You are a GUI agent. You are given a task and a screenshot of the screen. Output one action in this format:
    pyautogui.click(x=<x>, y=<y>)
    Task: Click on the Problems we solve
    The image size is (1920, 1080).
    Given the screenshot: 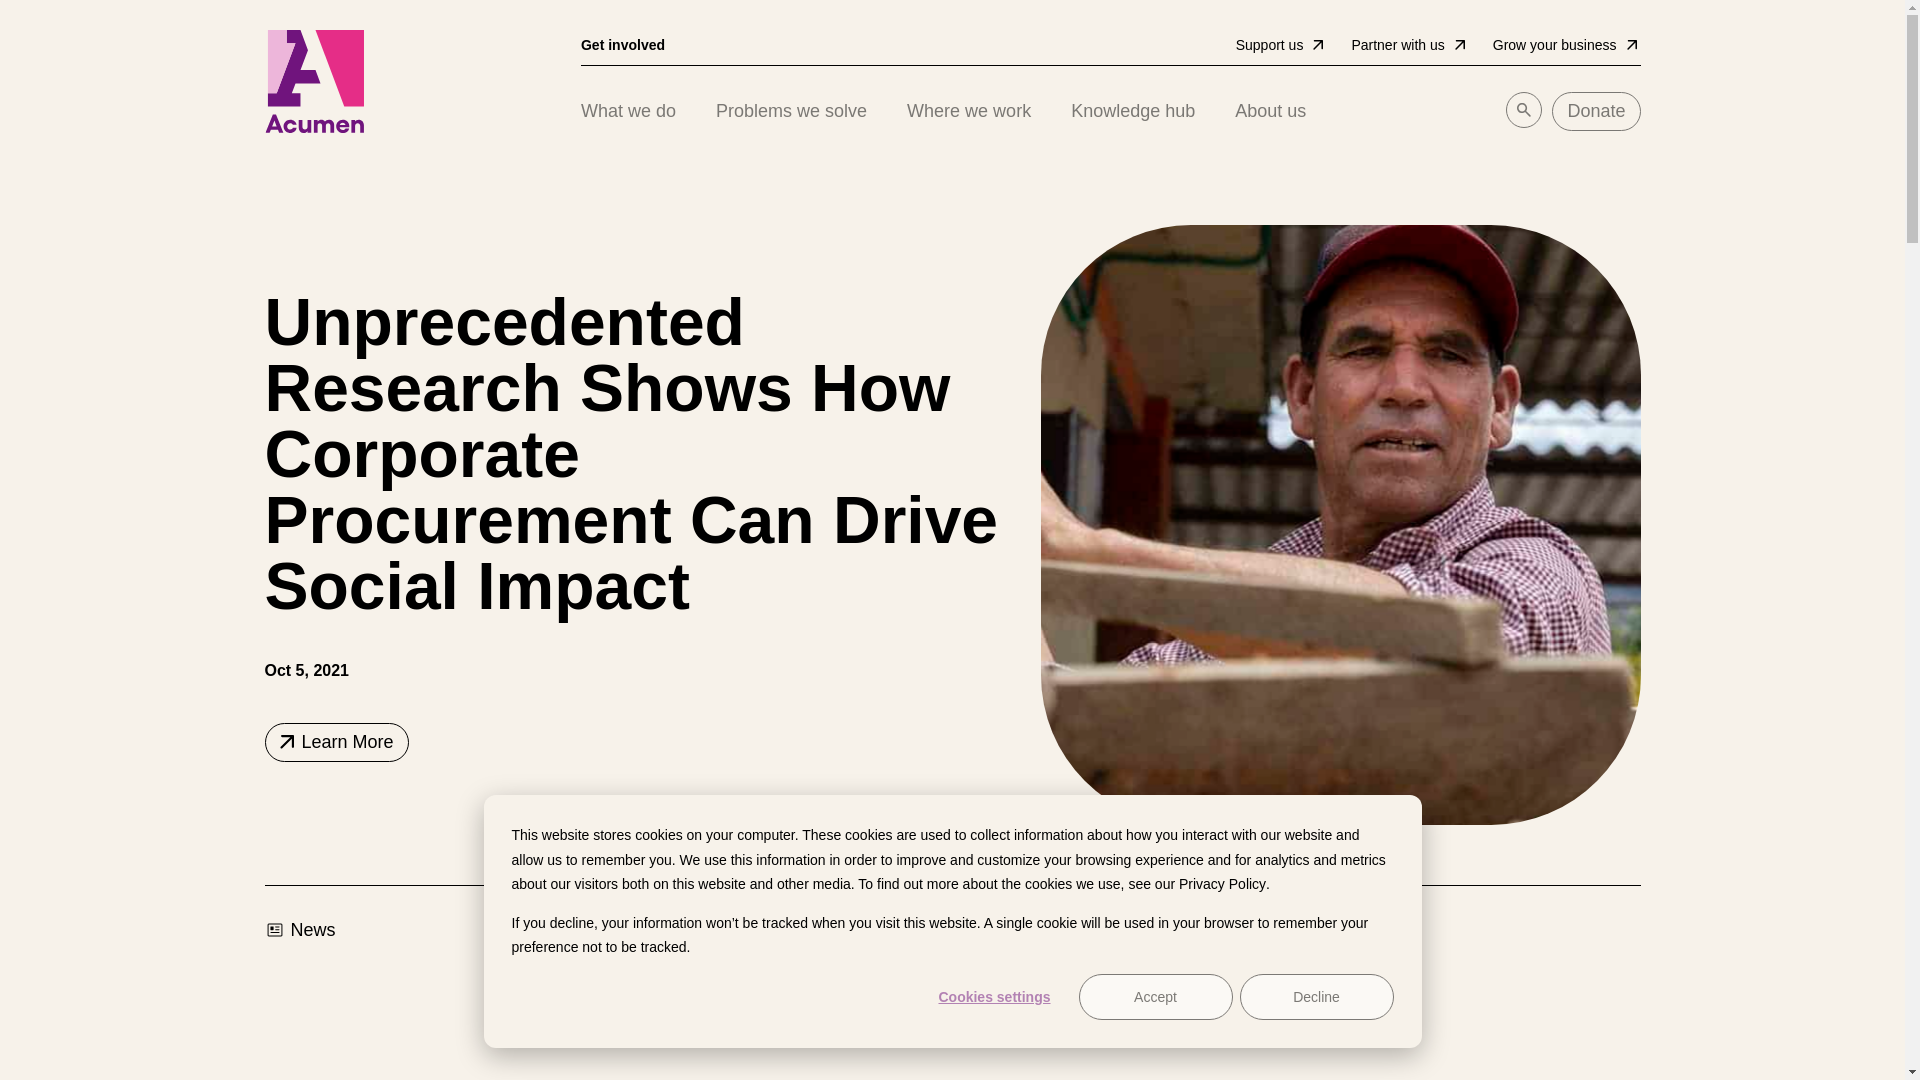 What is the action you would take?
    pyautogui.click(x=792, y=109)
    